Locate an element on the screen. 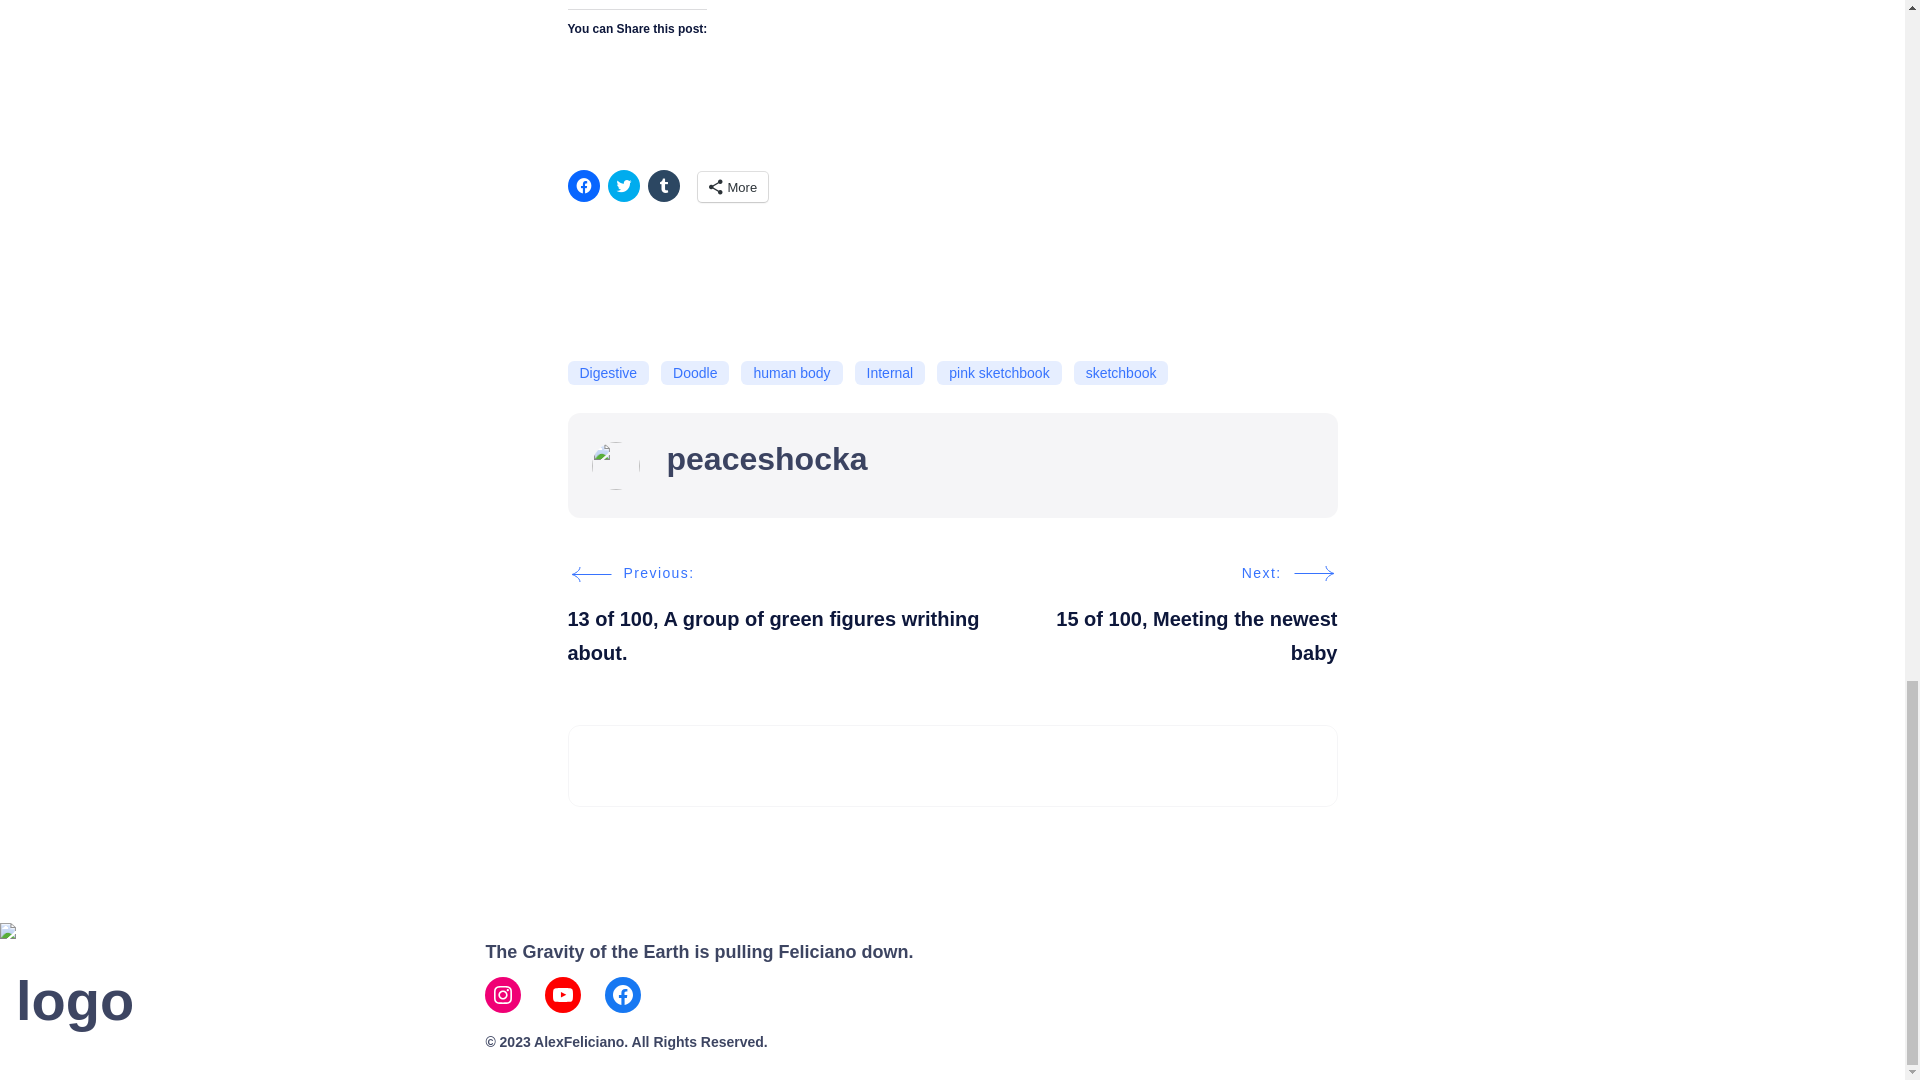  Internal is located at coordinates (890, 372).